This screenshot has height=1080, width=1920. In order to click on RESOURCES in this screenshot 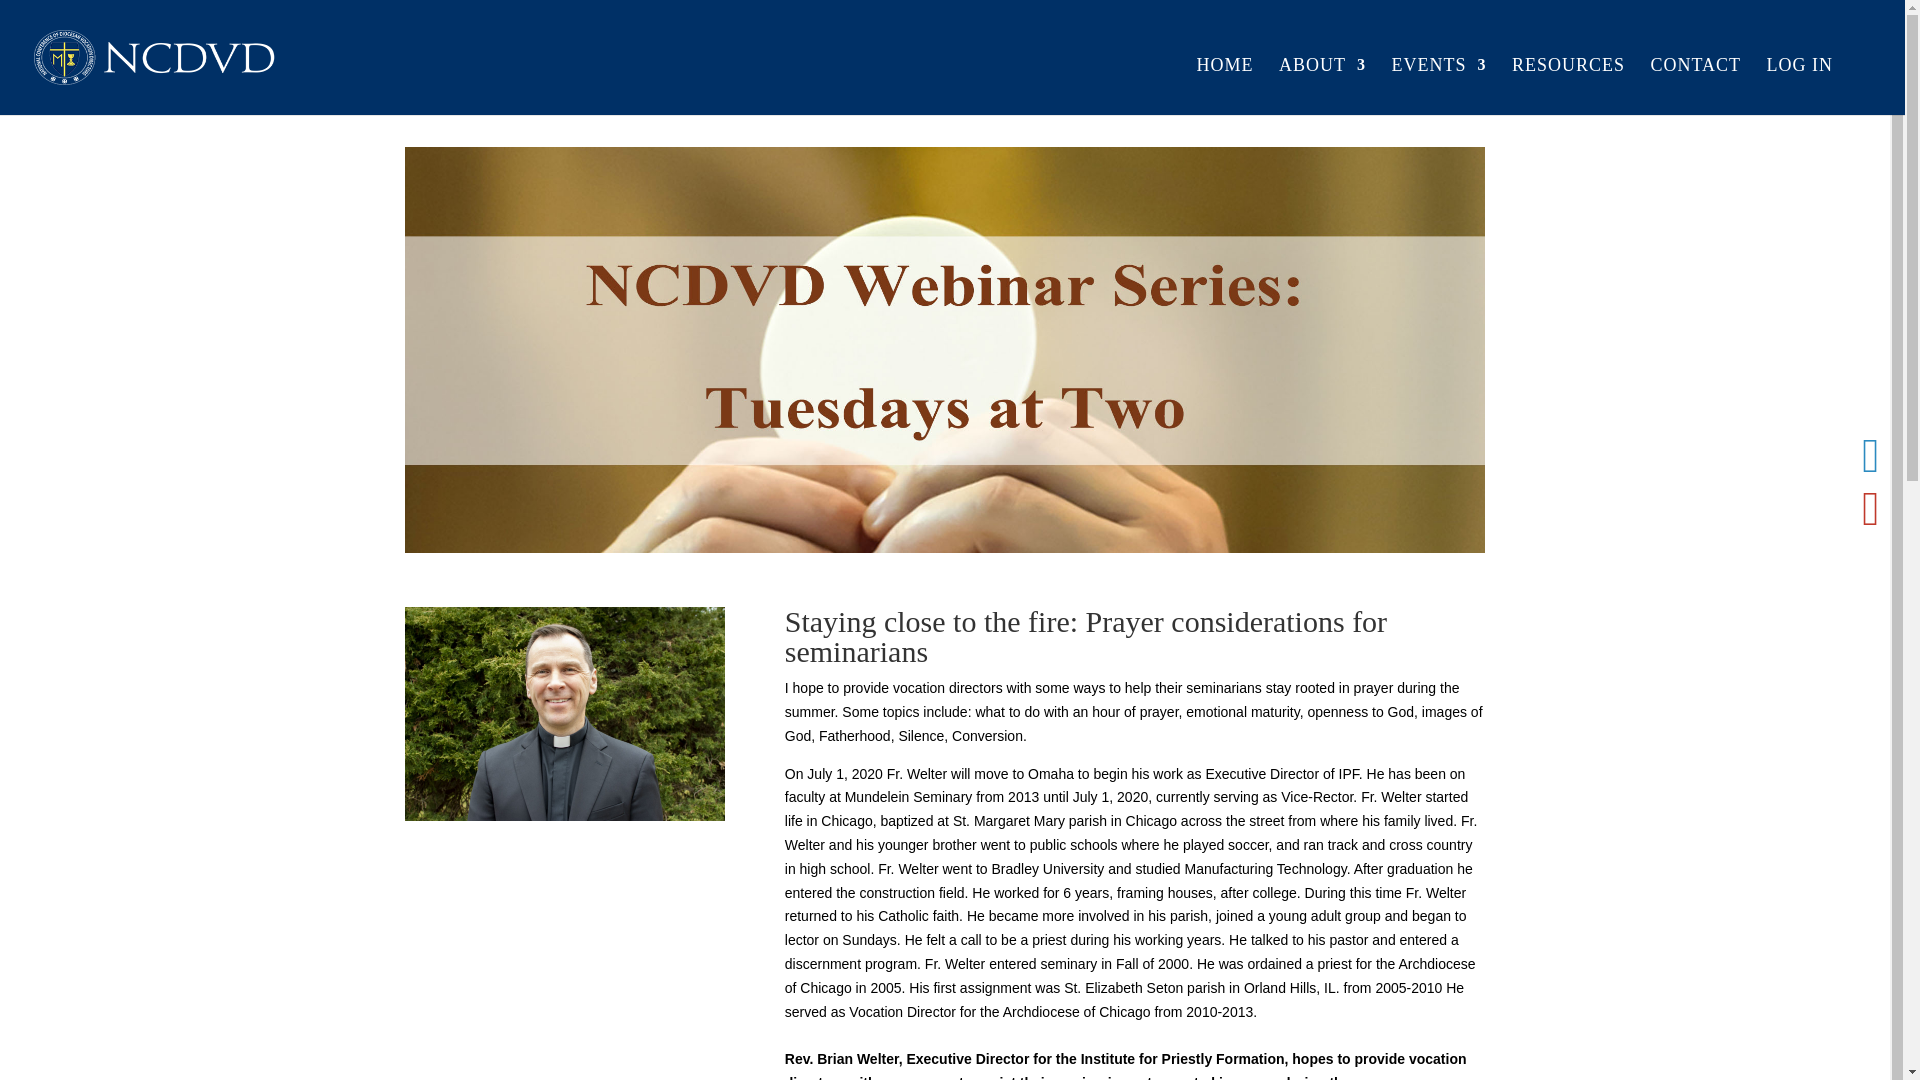, I will do `click(1568, 86)`.